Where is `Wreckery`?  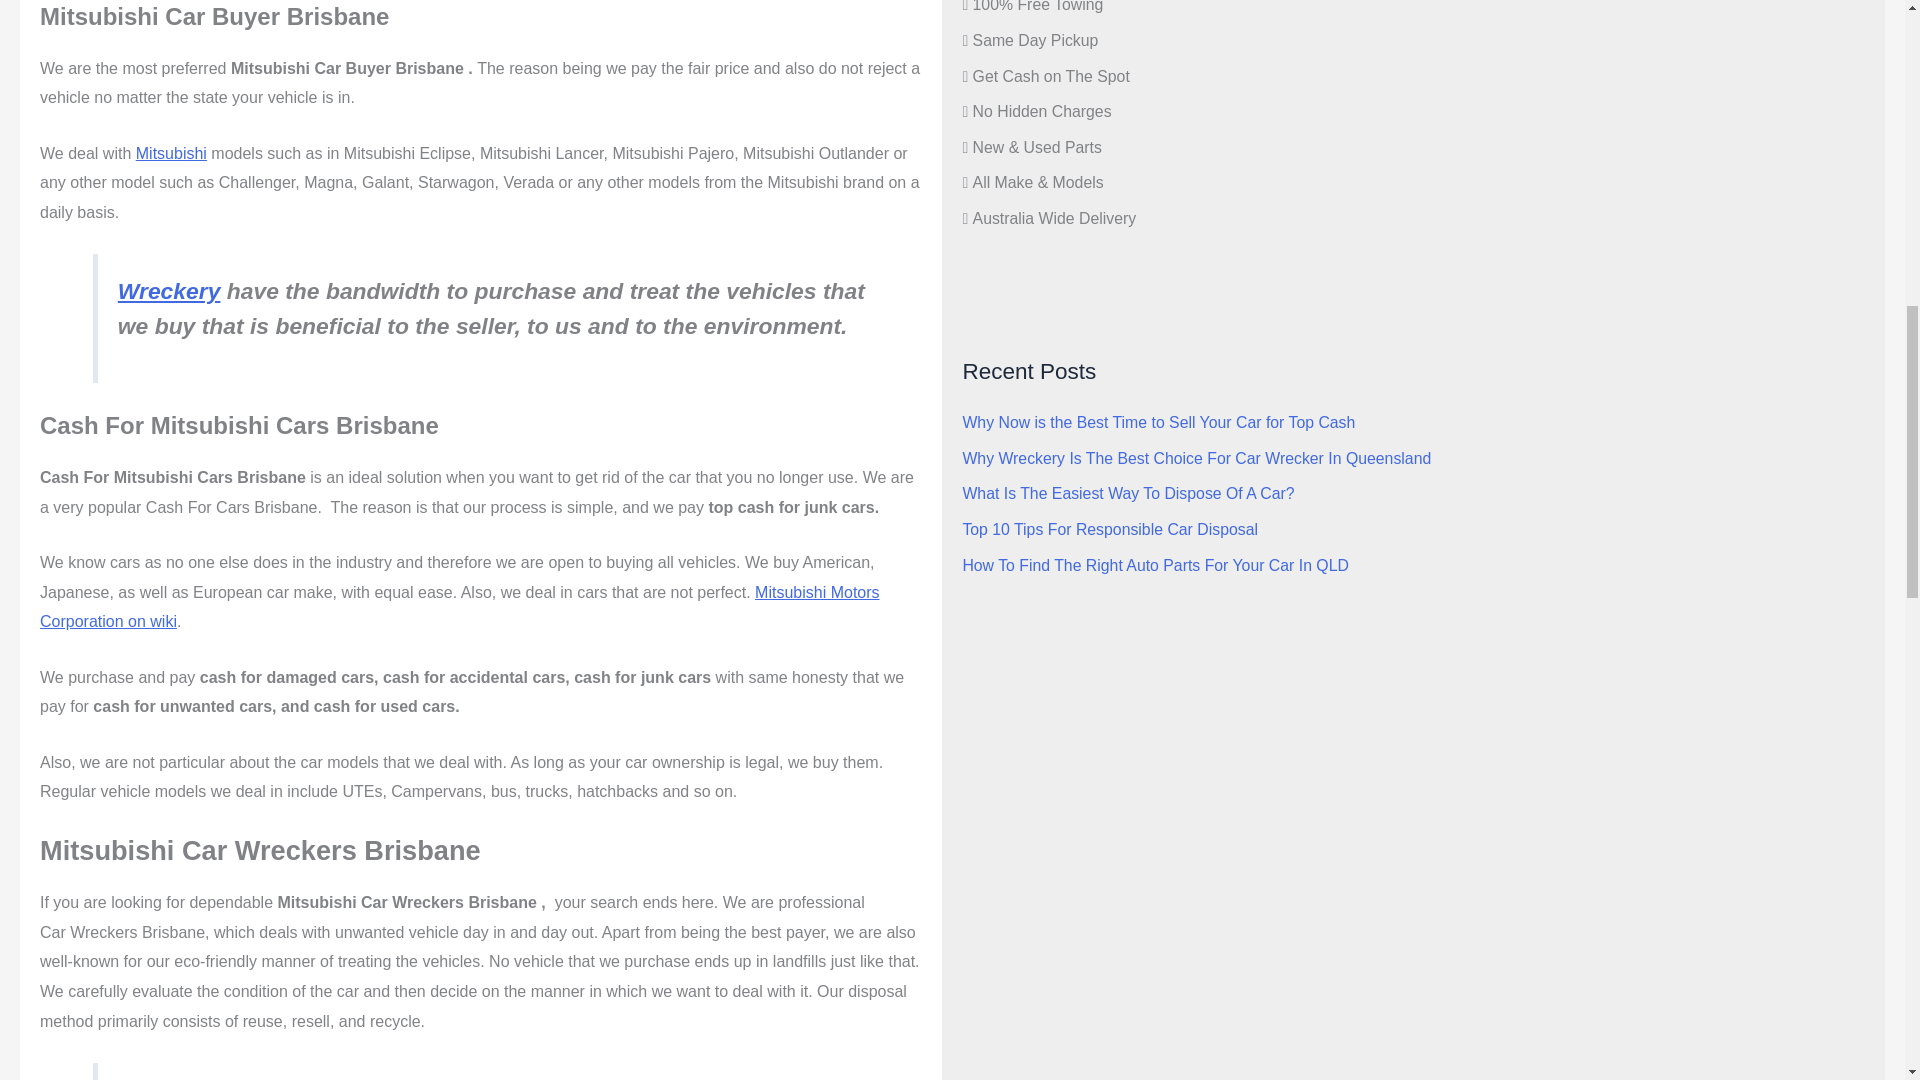
Wreckery is located at coordinates (168, 290).